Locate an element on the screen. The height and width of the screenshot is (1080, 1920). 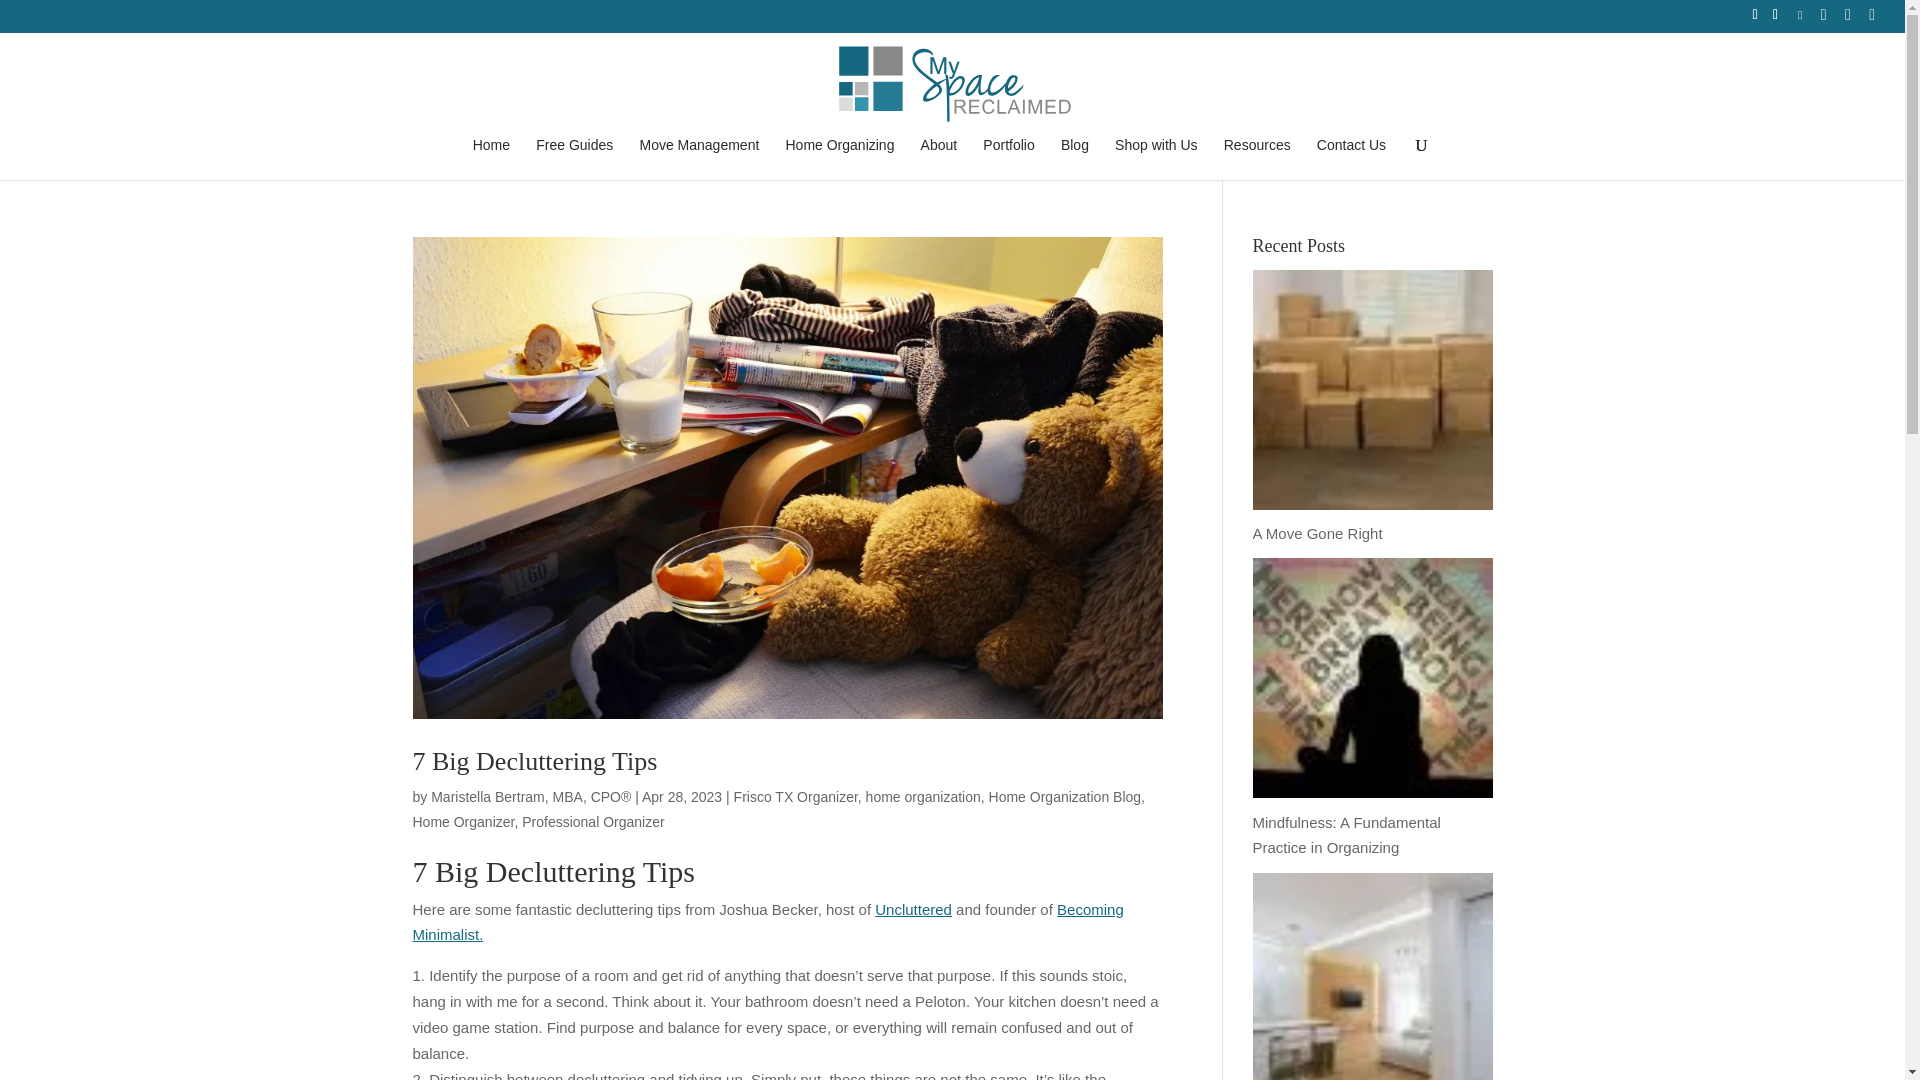
Portfolio is located at coordinates (1008, 159).